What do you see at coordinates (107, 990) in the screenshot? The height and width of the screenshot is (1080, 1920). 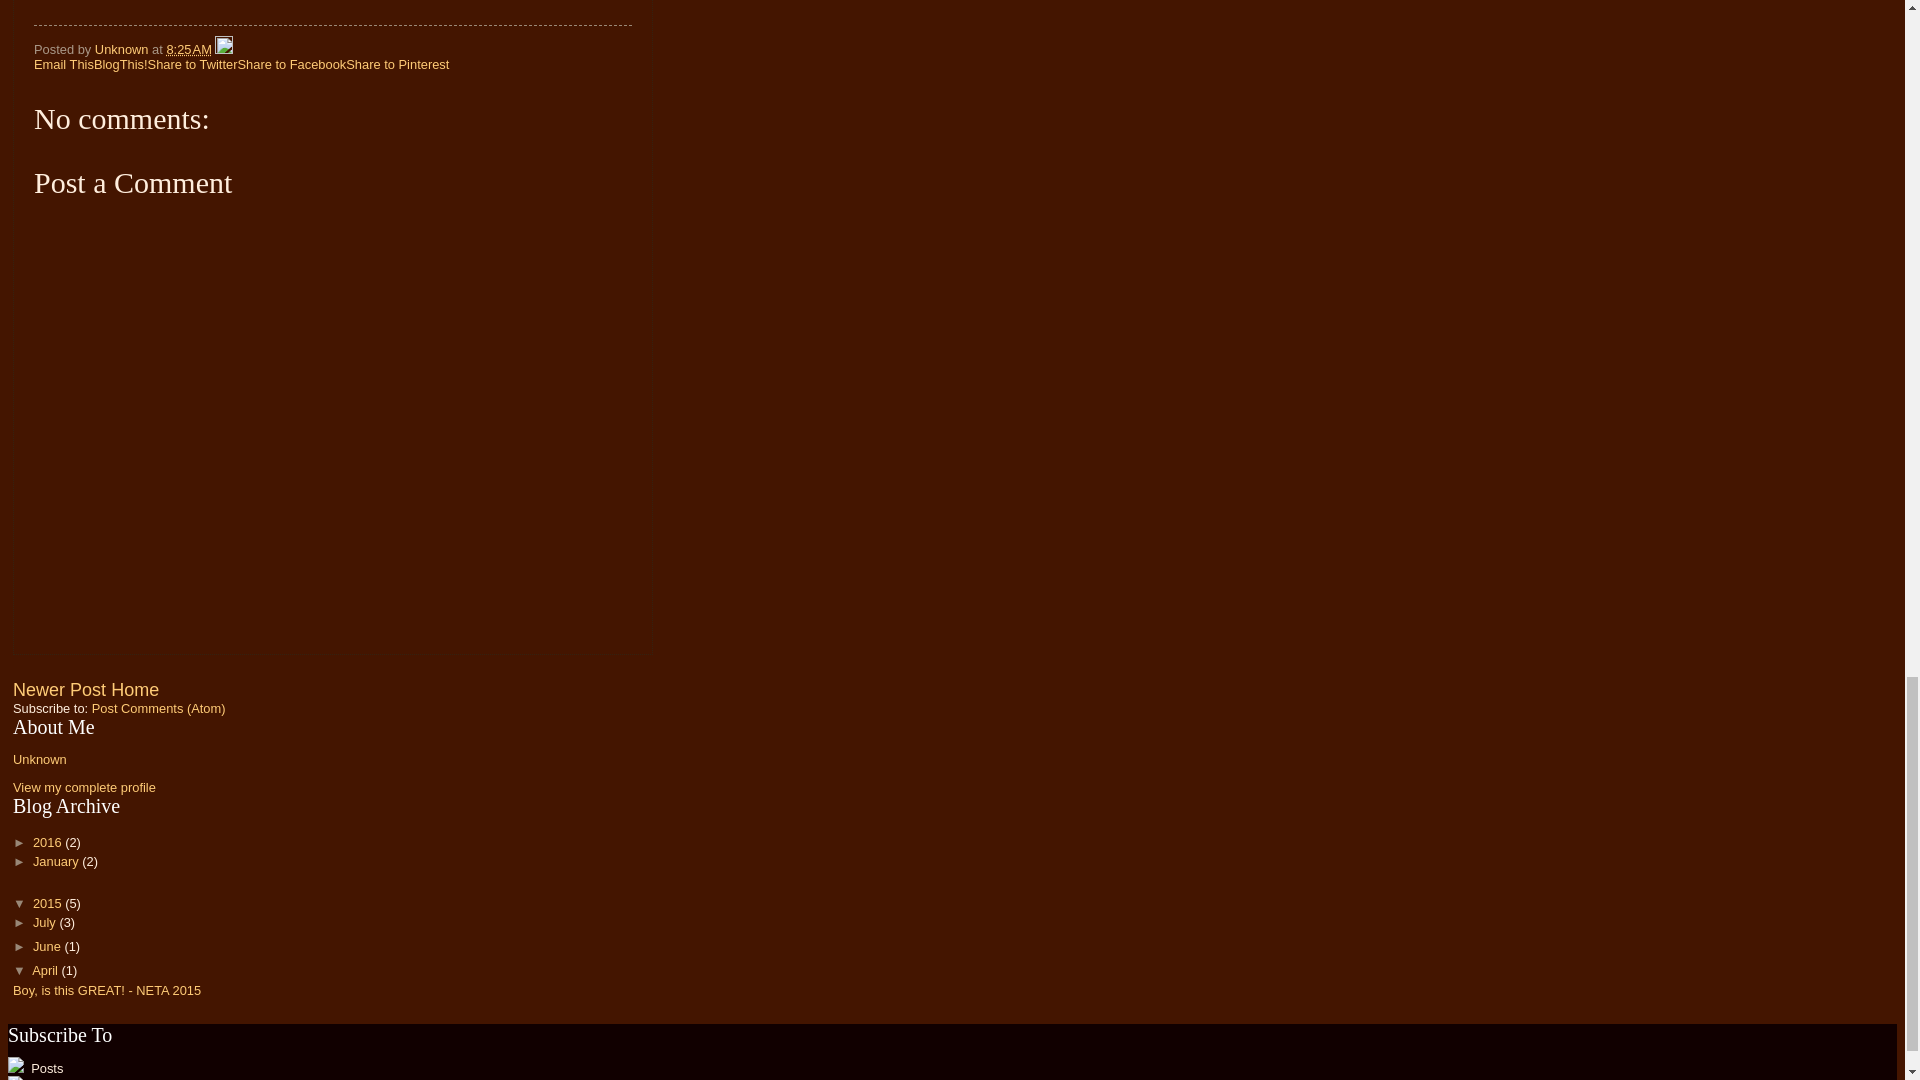 I see `Boy, is this GREAT! - NETA 2015` at bounding box center [107, 990].